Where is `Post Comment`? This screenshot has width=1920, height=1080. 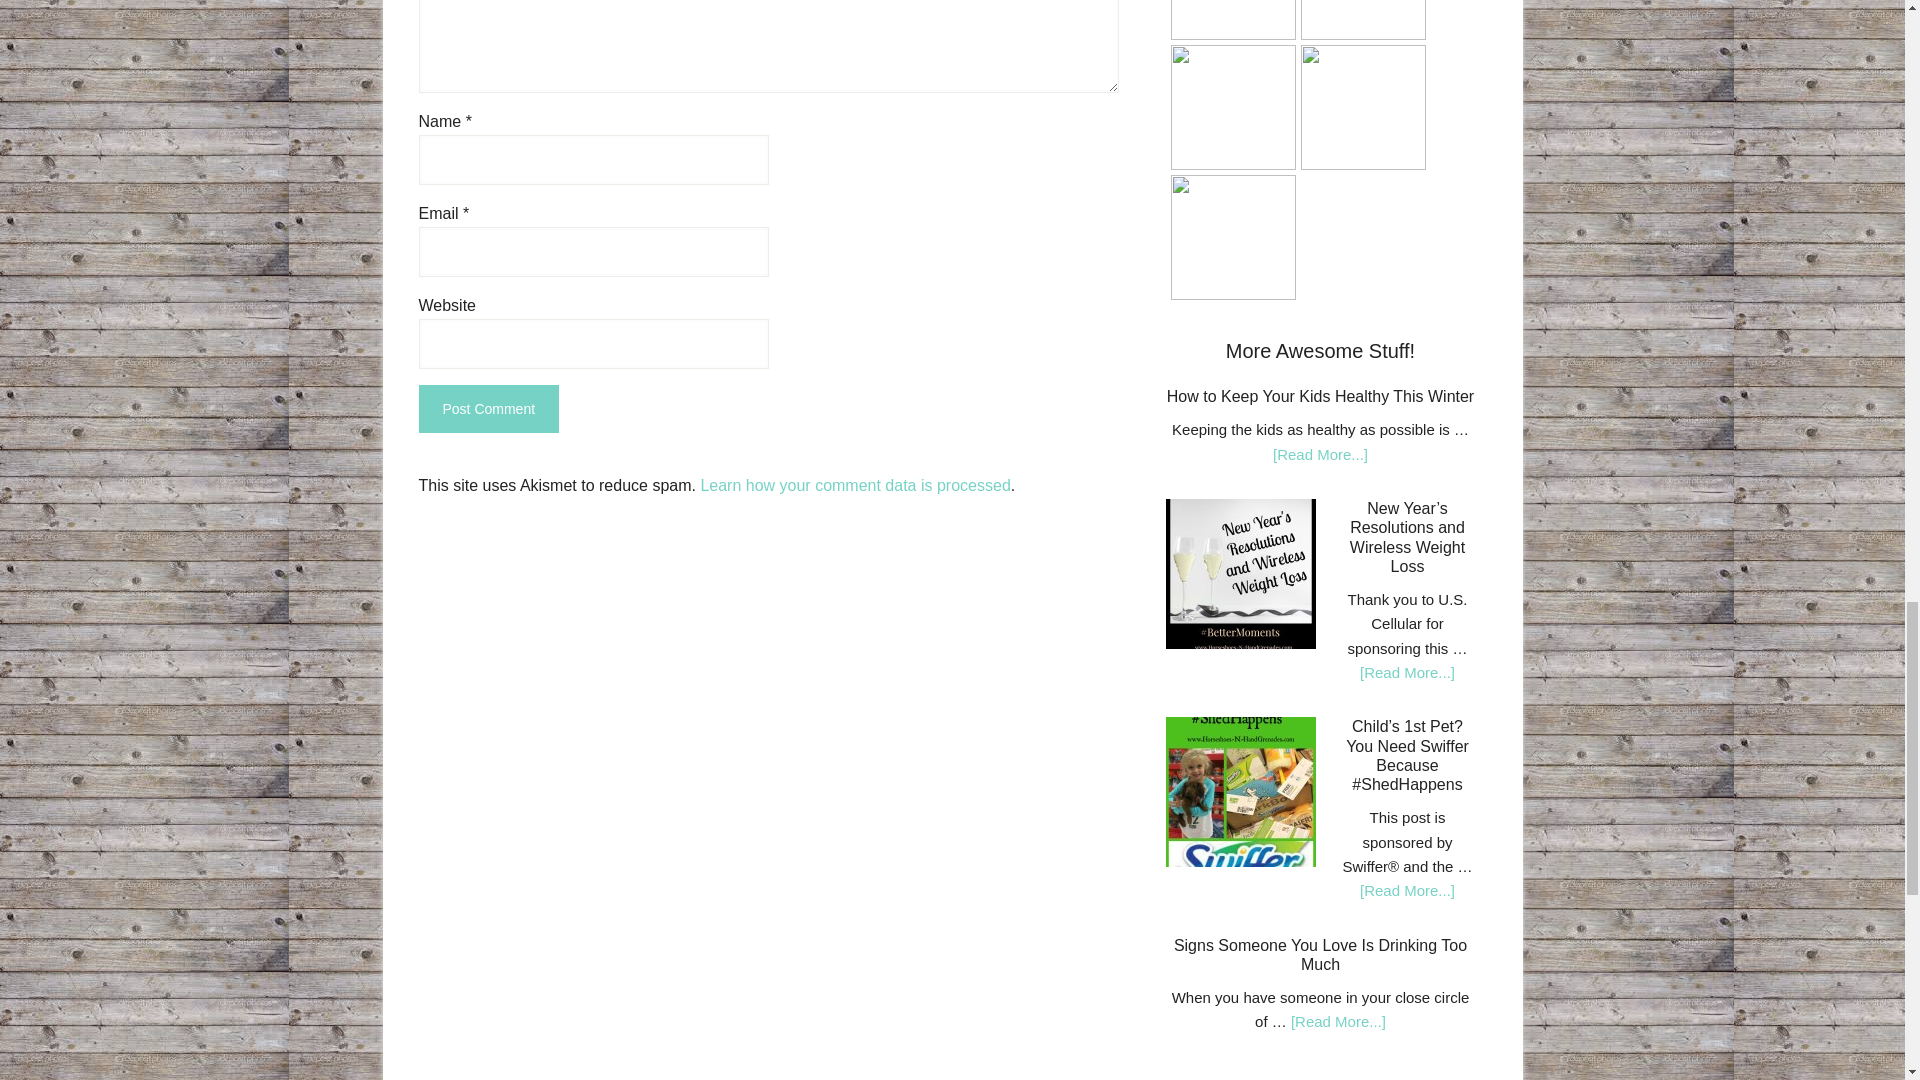
Post Comment is located at coordinates (488, 408).